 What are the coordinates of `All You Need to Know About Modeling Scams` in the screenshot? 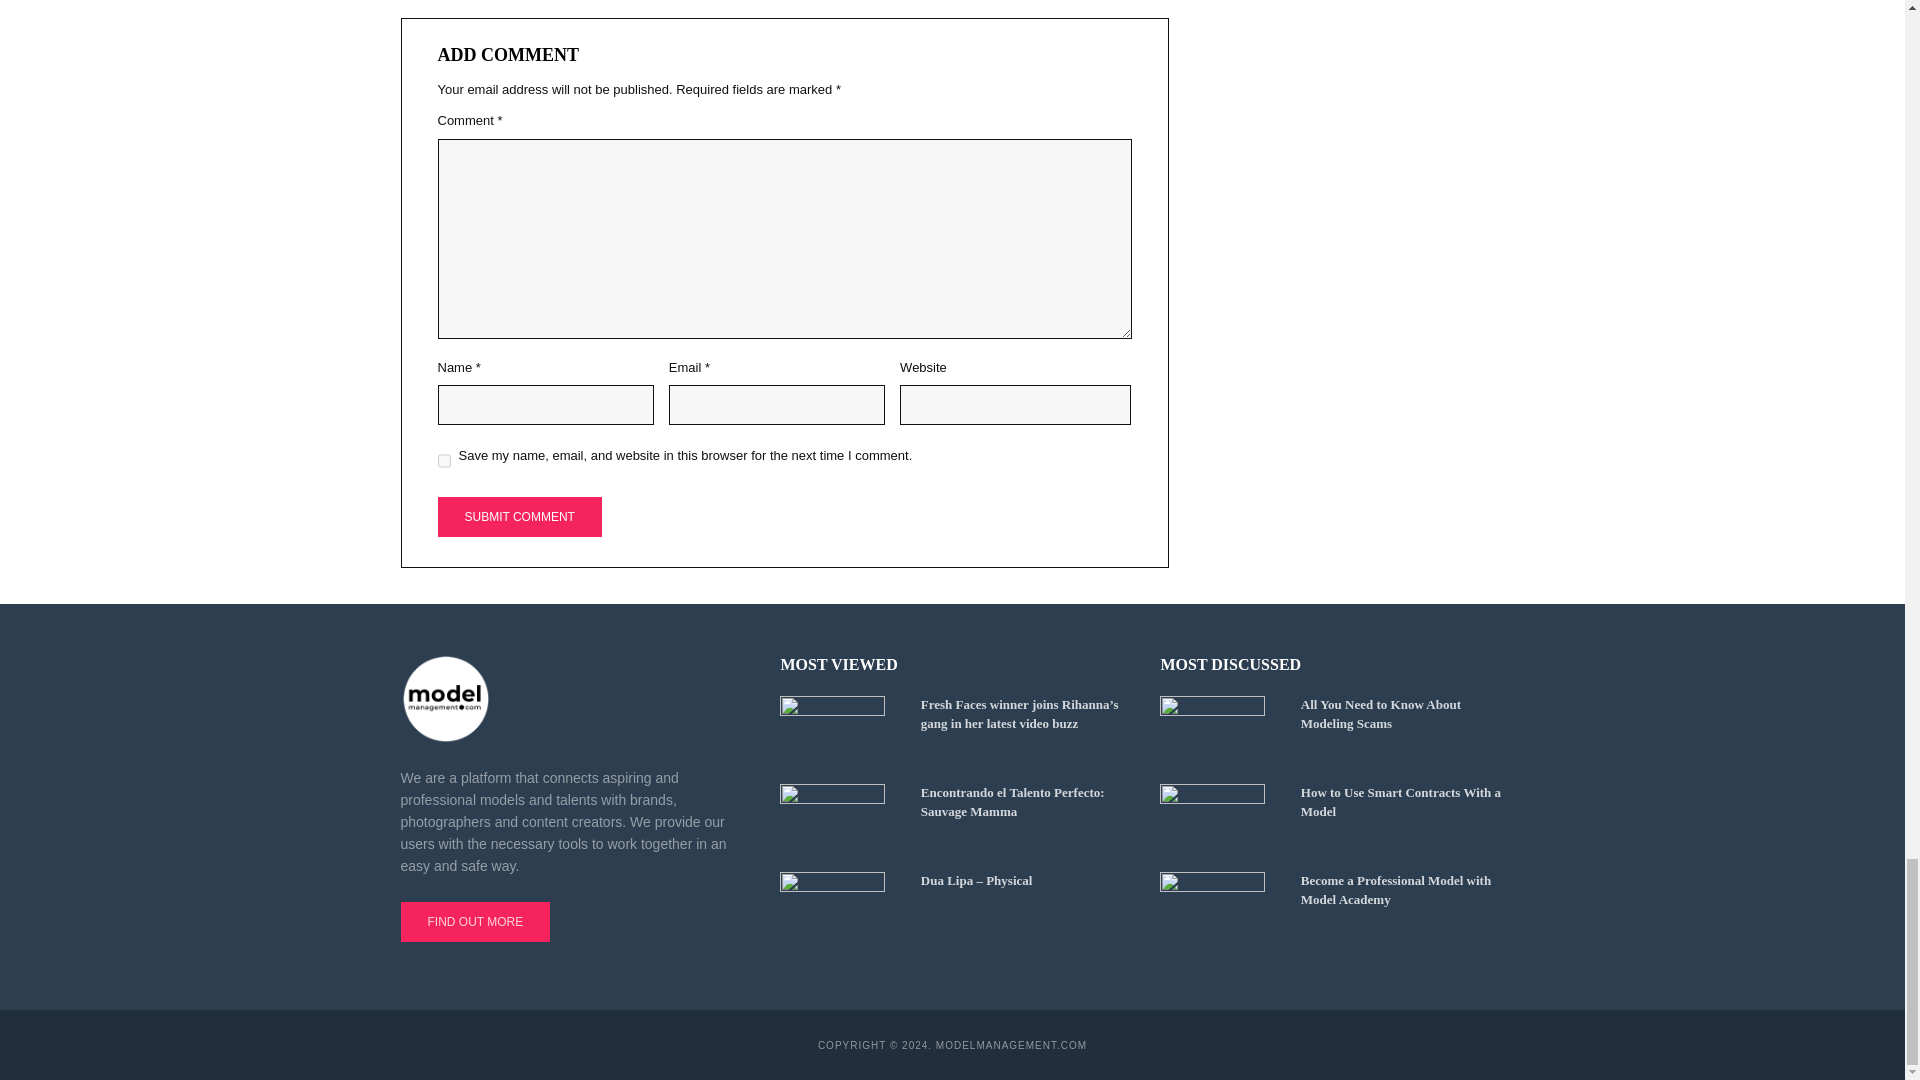 It's located at (1220, 730).